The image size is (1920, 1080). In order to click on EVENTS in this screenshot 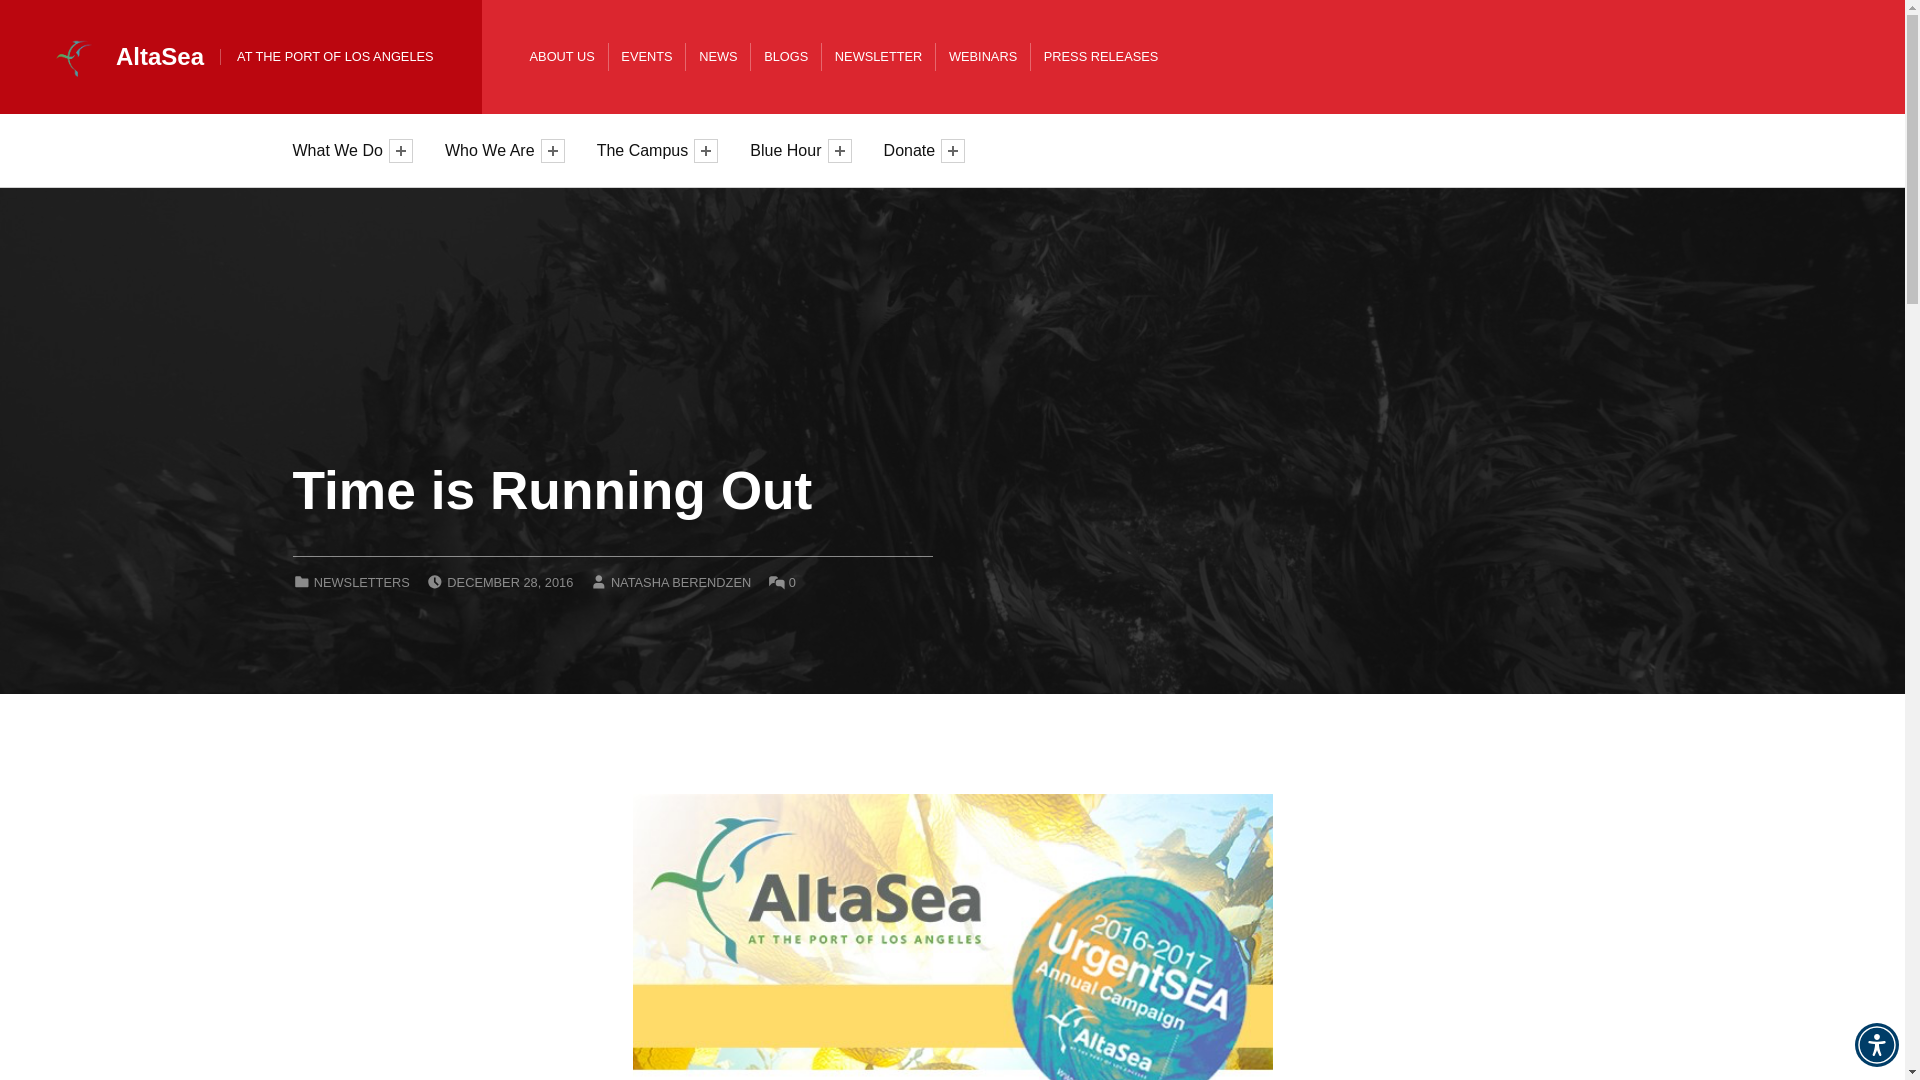, I will do `click(646, 56)`.